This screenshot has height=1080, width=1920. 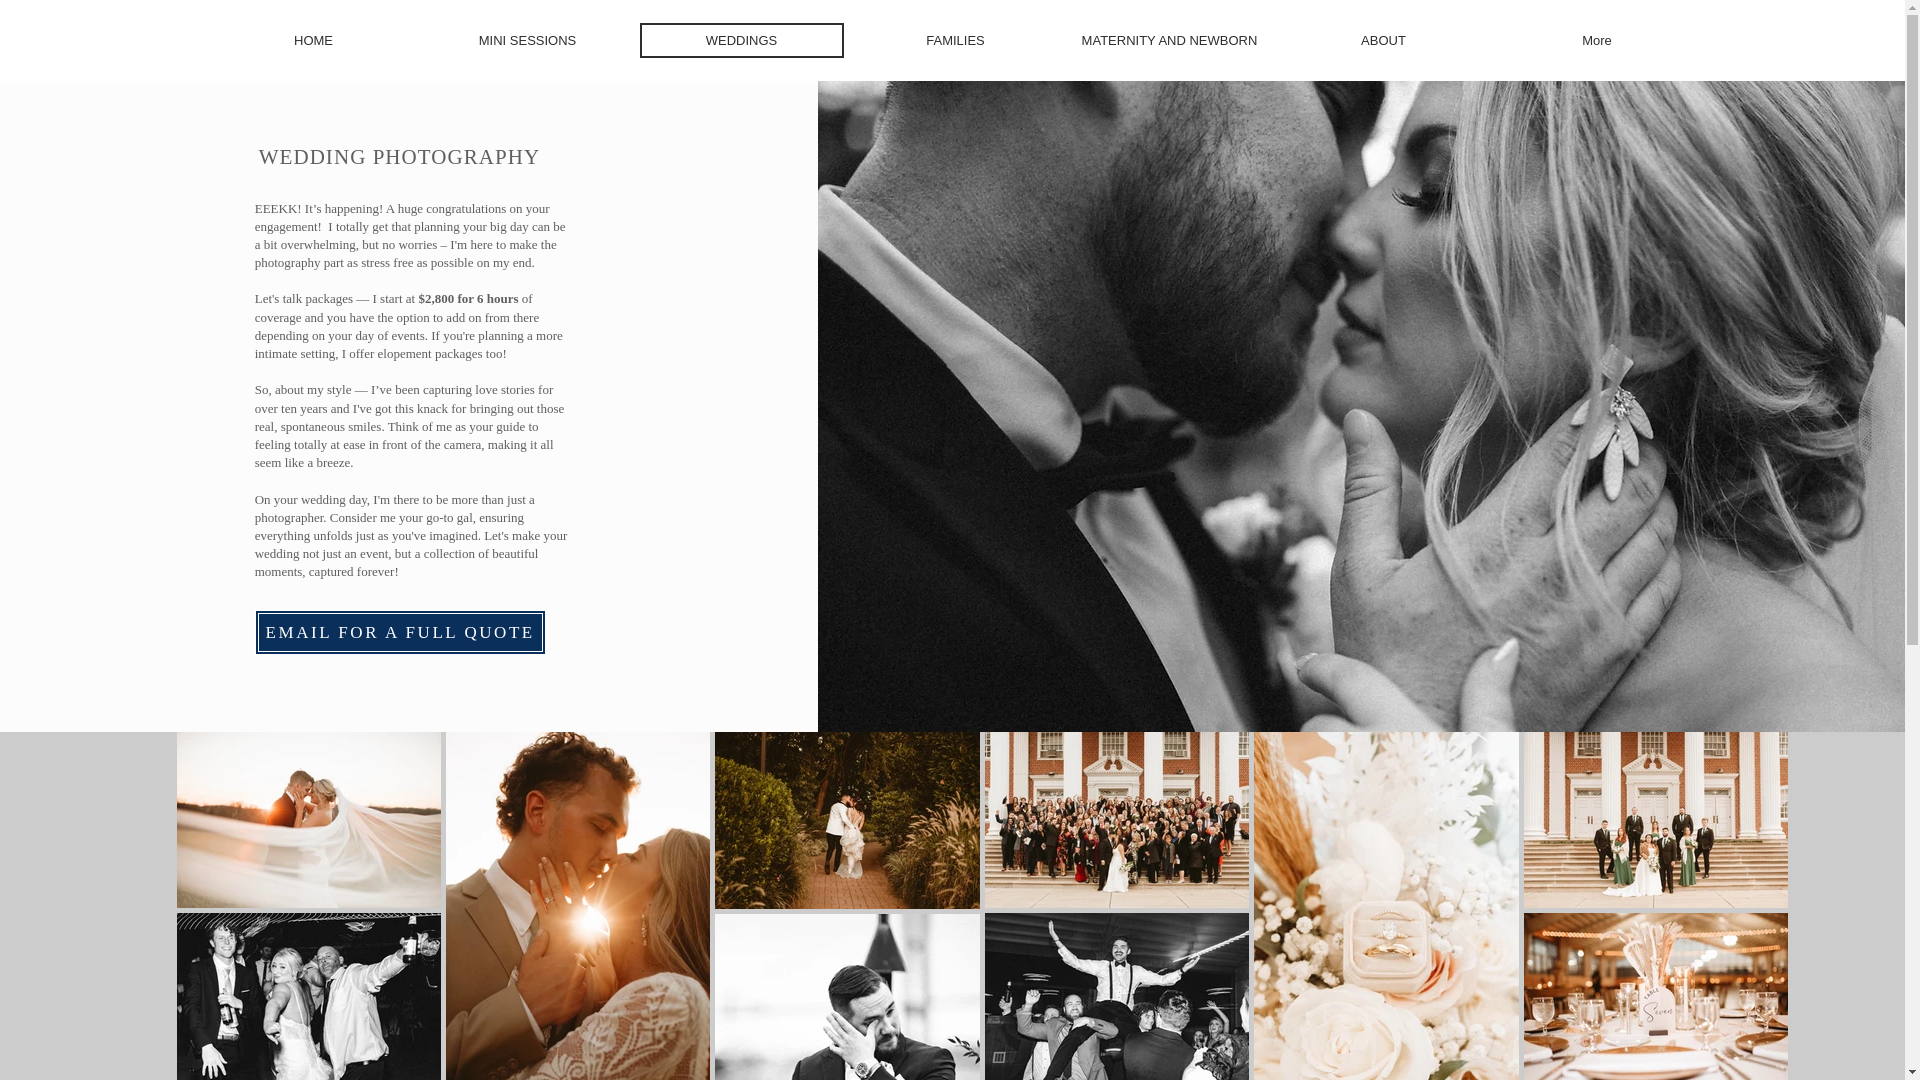 I want to click on MATERNITY AND NEWBORN, so click(x=1169, y=40).